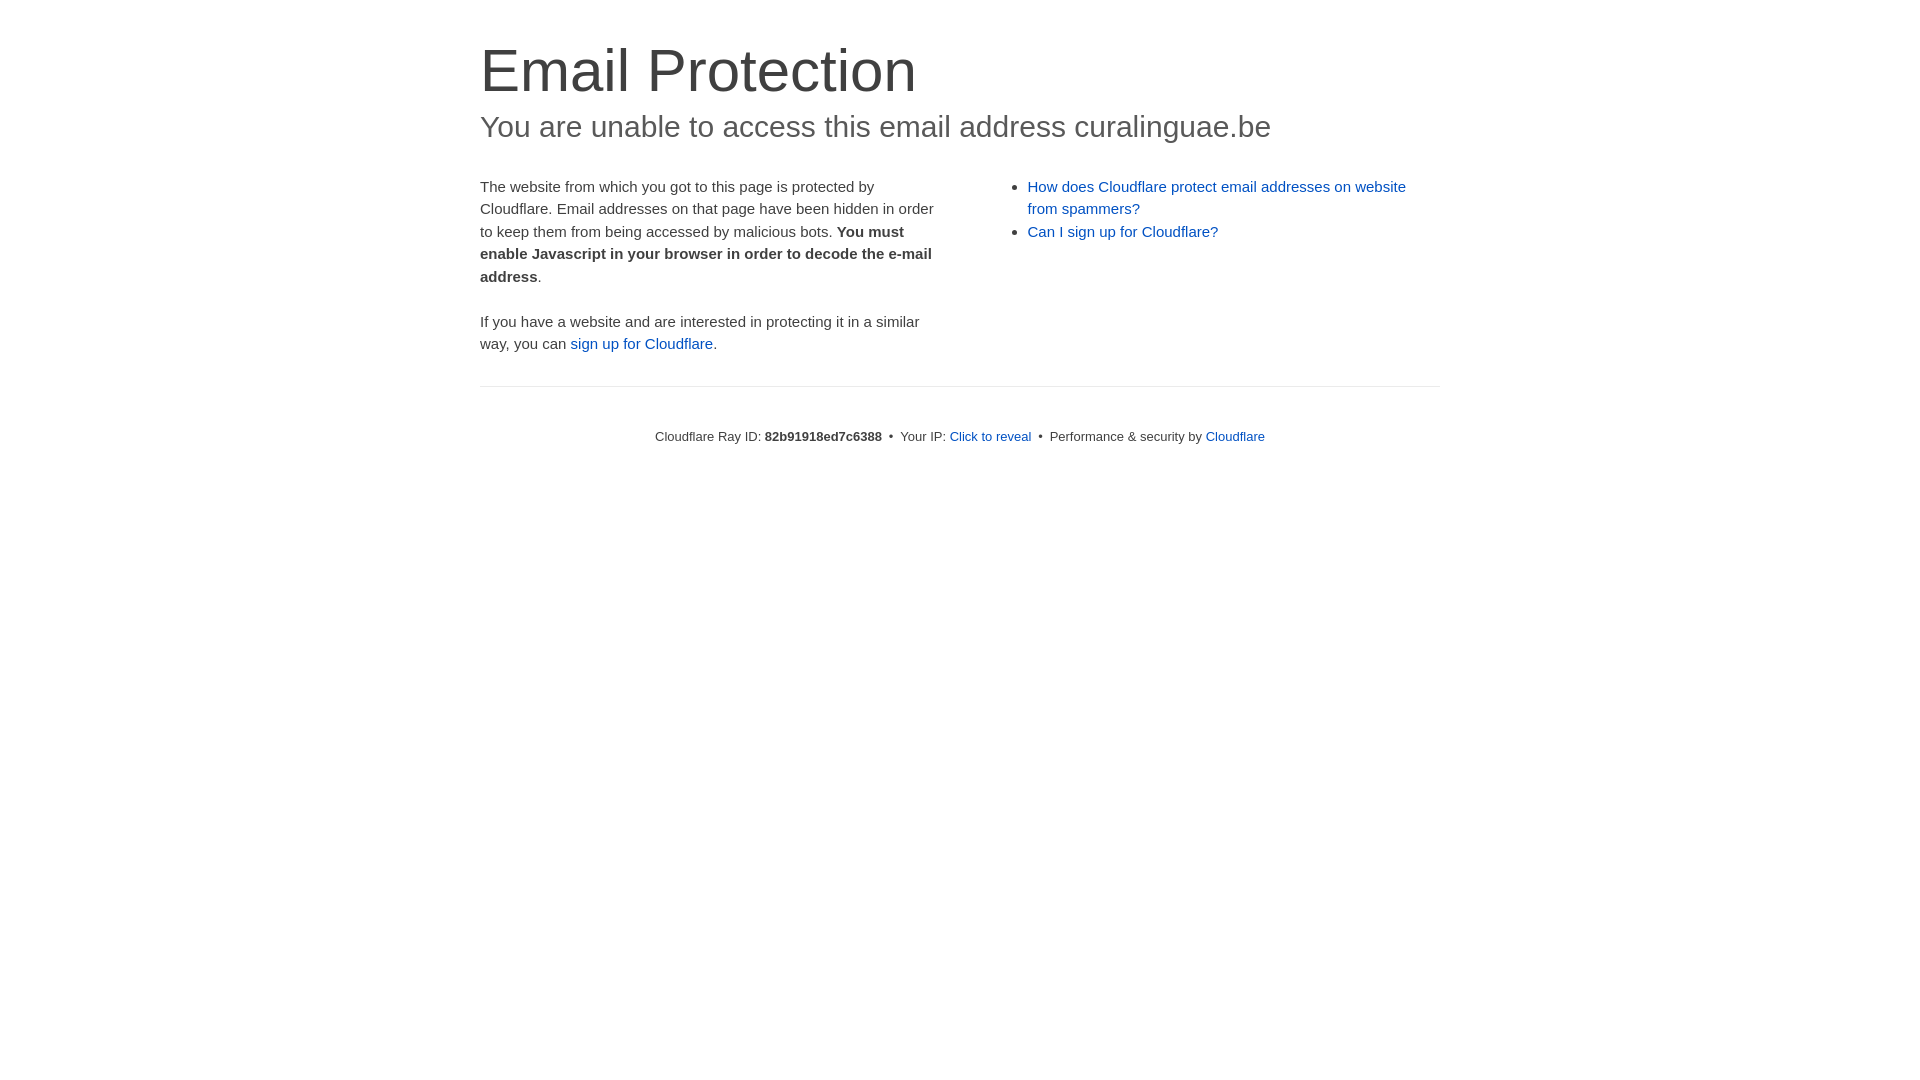 The height and width of the screenshot is (1080, 1920). Describe the element at coordinates (1124, 232) in the screenshot. I see `Can I sign up for Cloudflare?` at that location.